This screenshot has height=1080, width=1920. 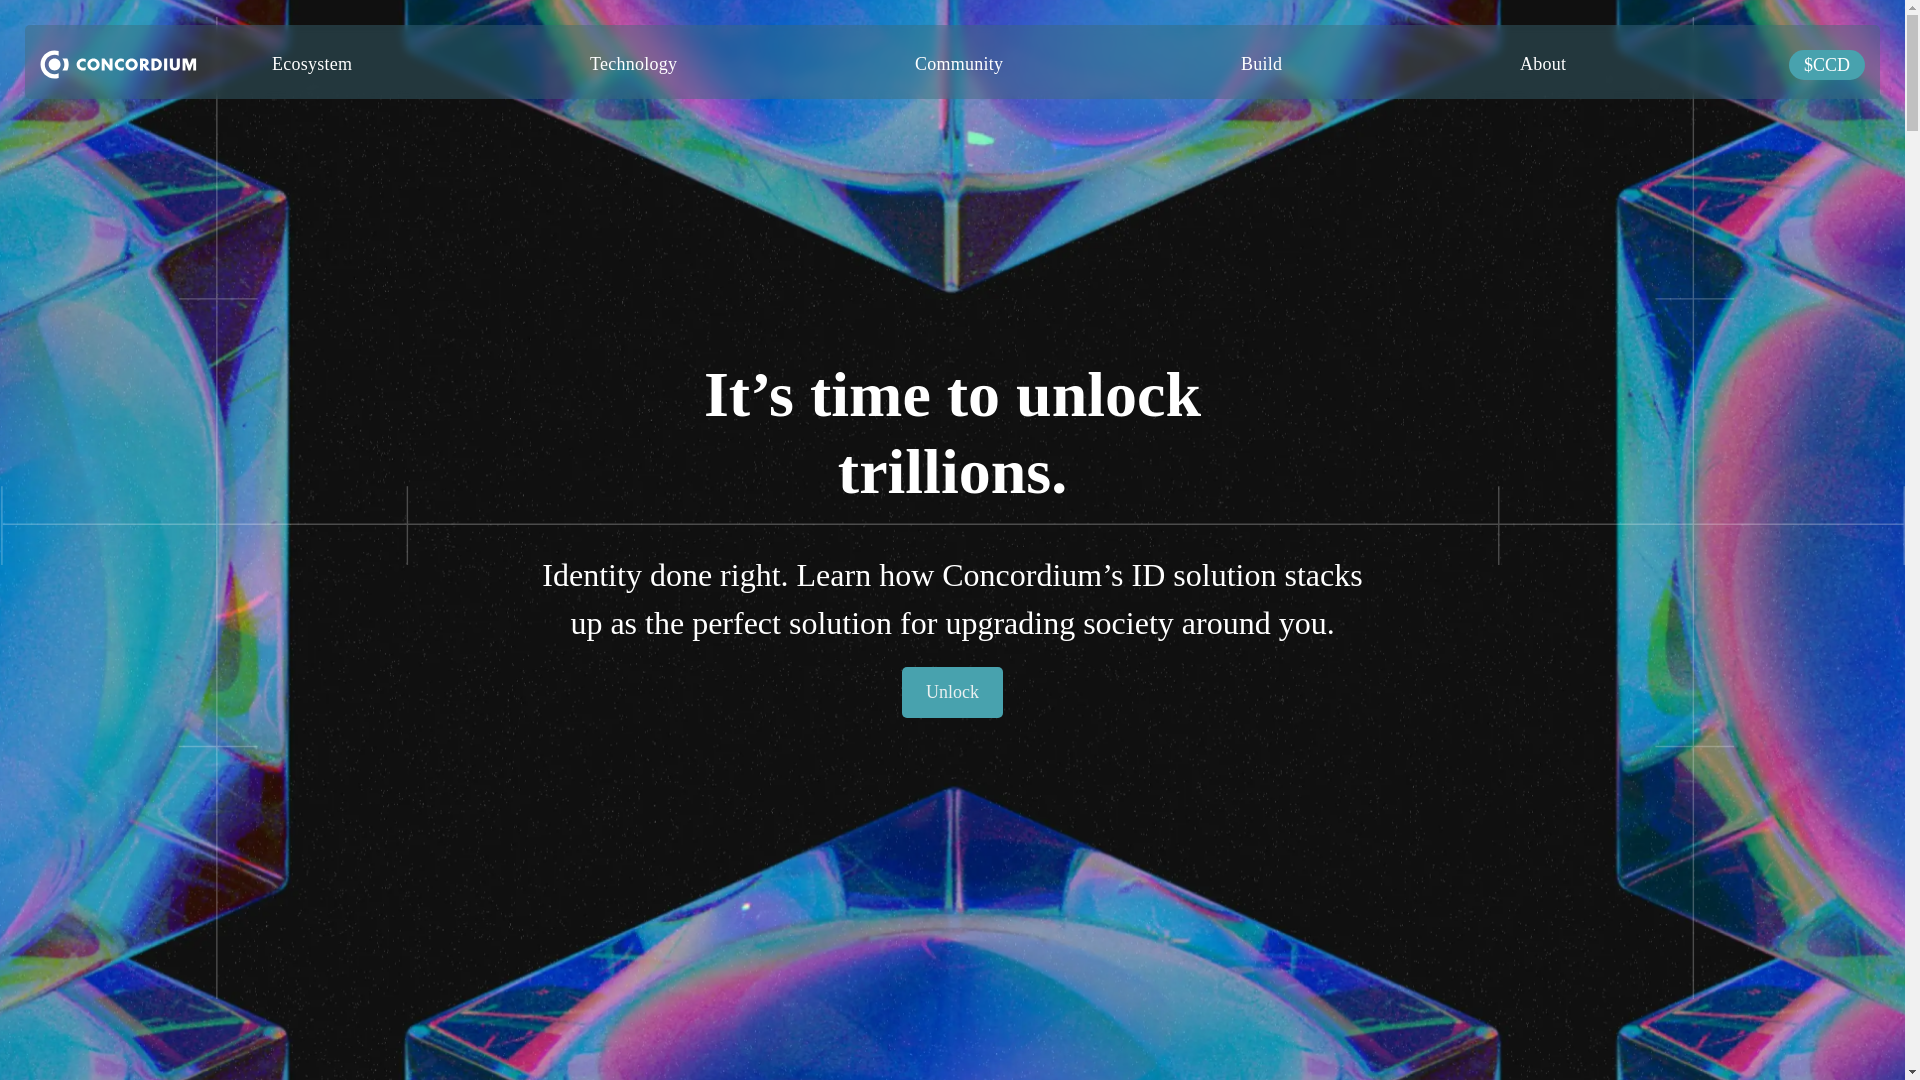 I want to click on Ecosystem, so click(x=312, y=62).